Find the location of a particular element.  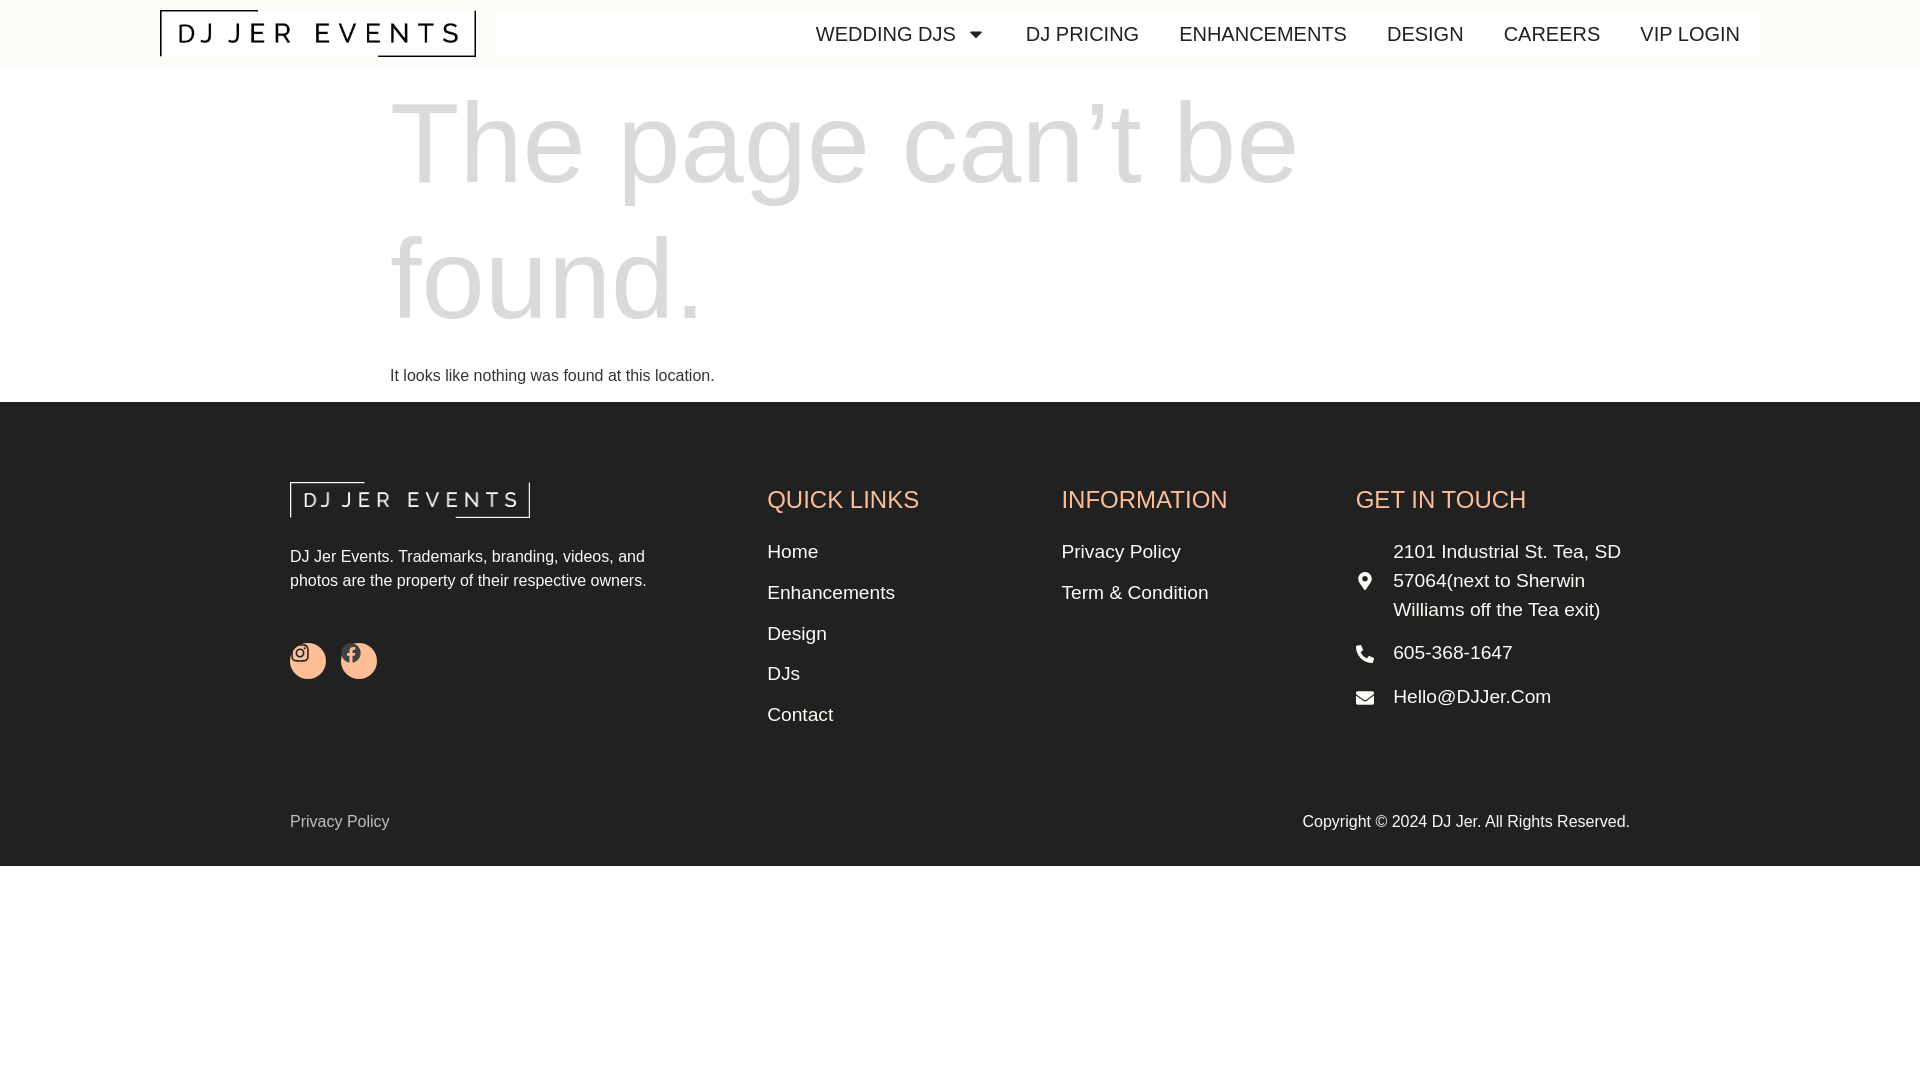

WEDDING DJS is located at coordinates (901, 34).